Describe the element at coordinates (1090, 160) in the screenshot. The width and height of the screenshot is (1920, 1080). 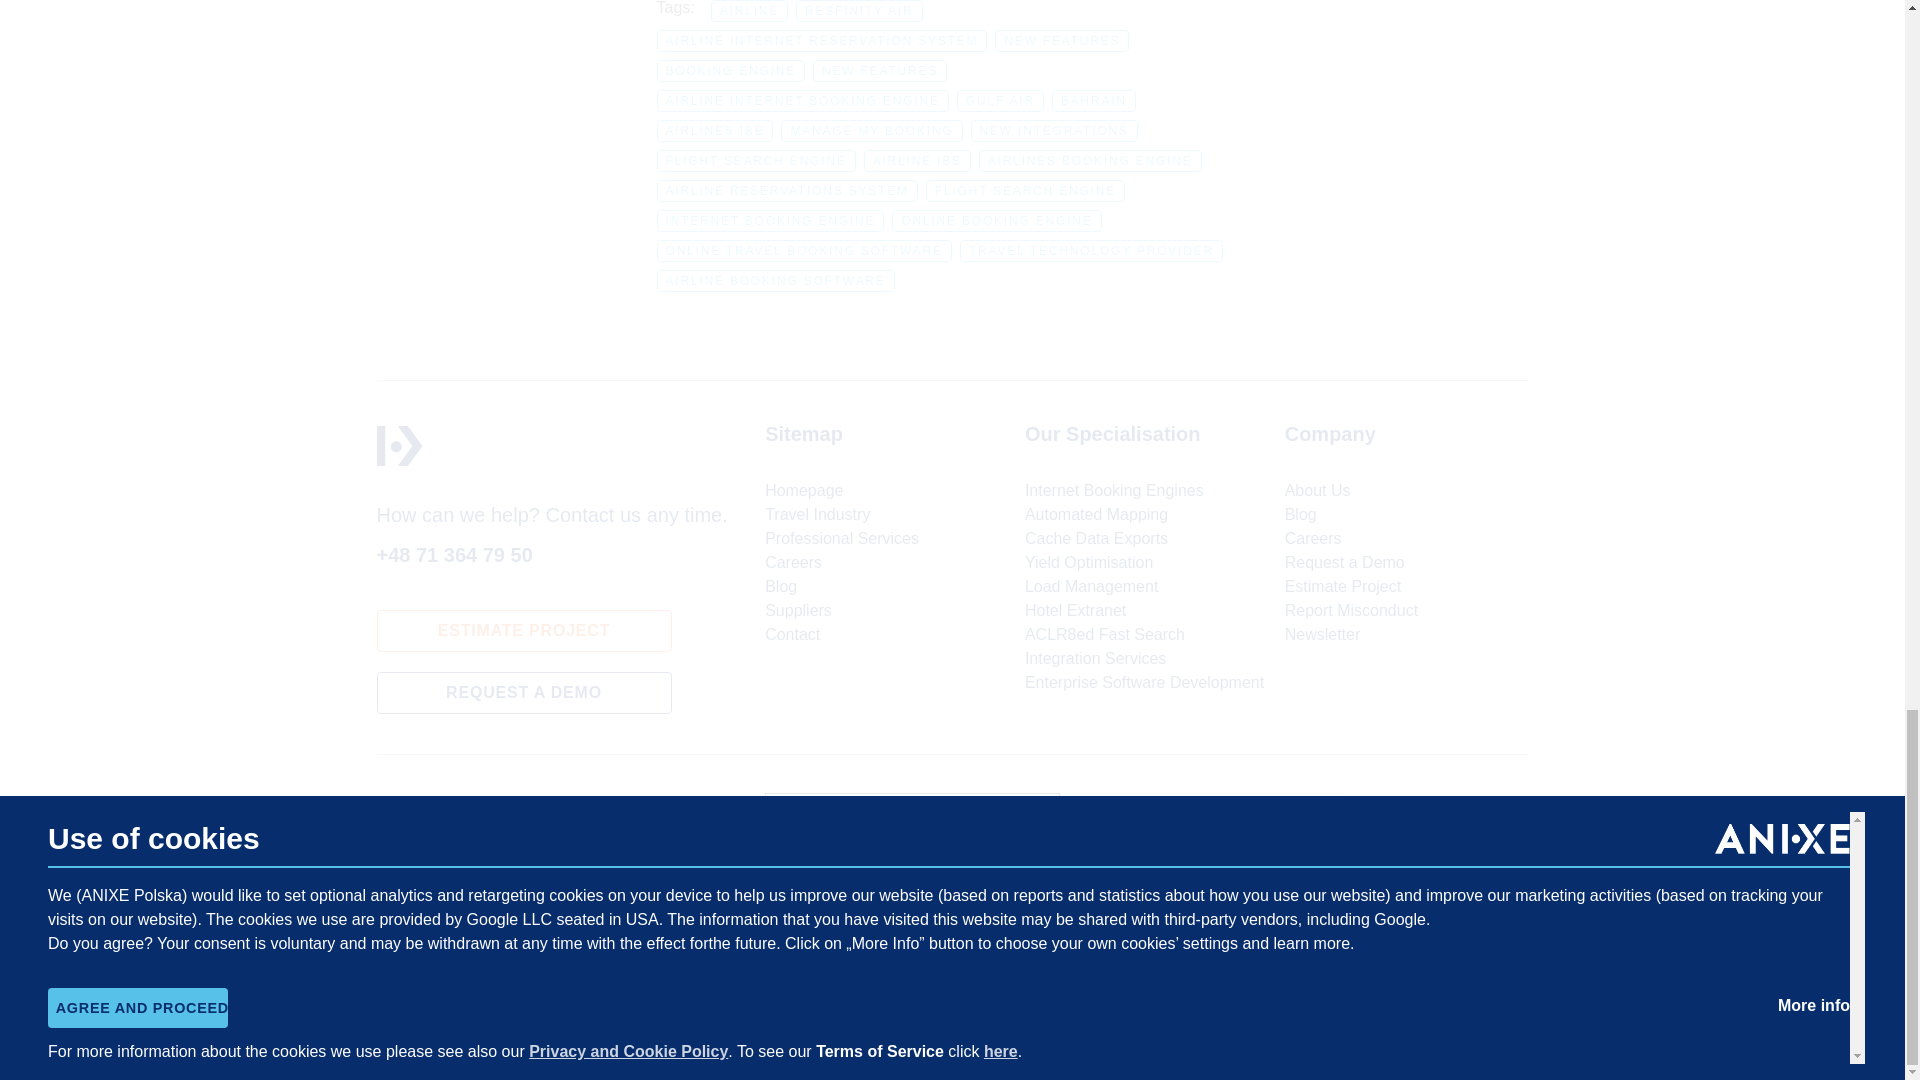
I see `AIRLINES BOOKING ENGINE` at that location.